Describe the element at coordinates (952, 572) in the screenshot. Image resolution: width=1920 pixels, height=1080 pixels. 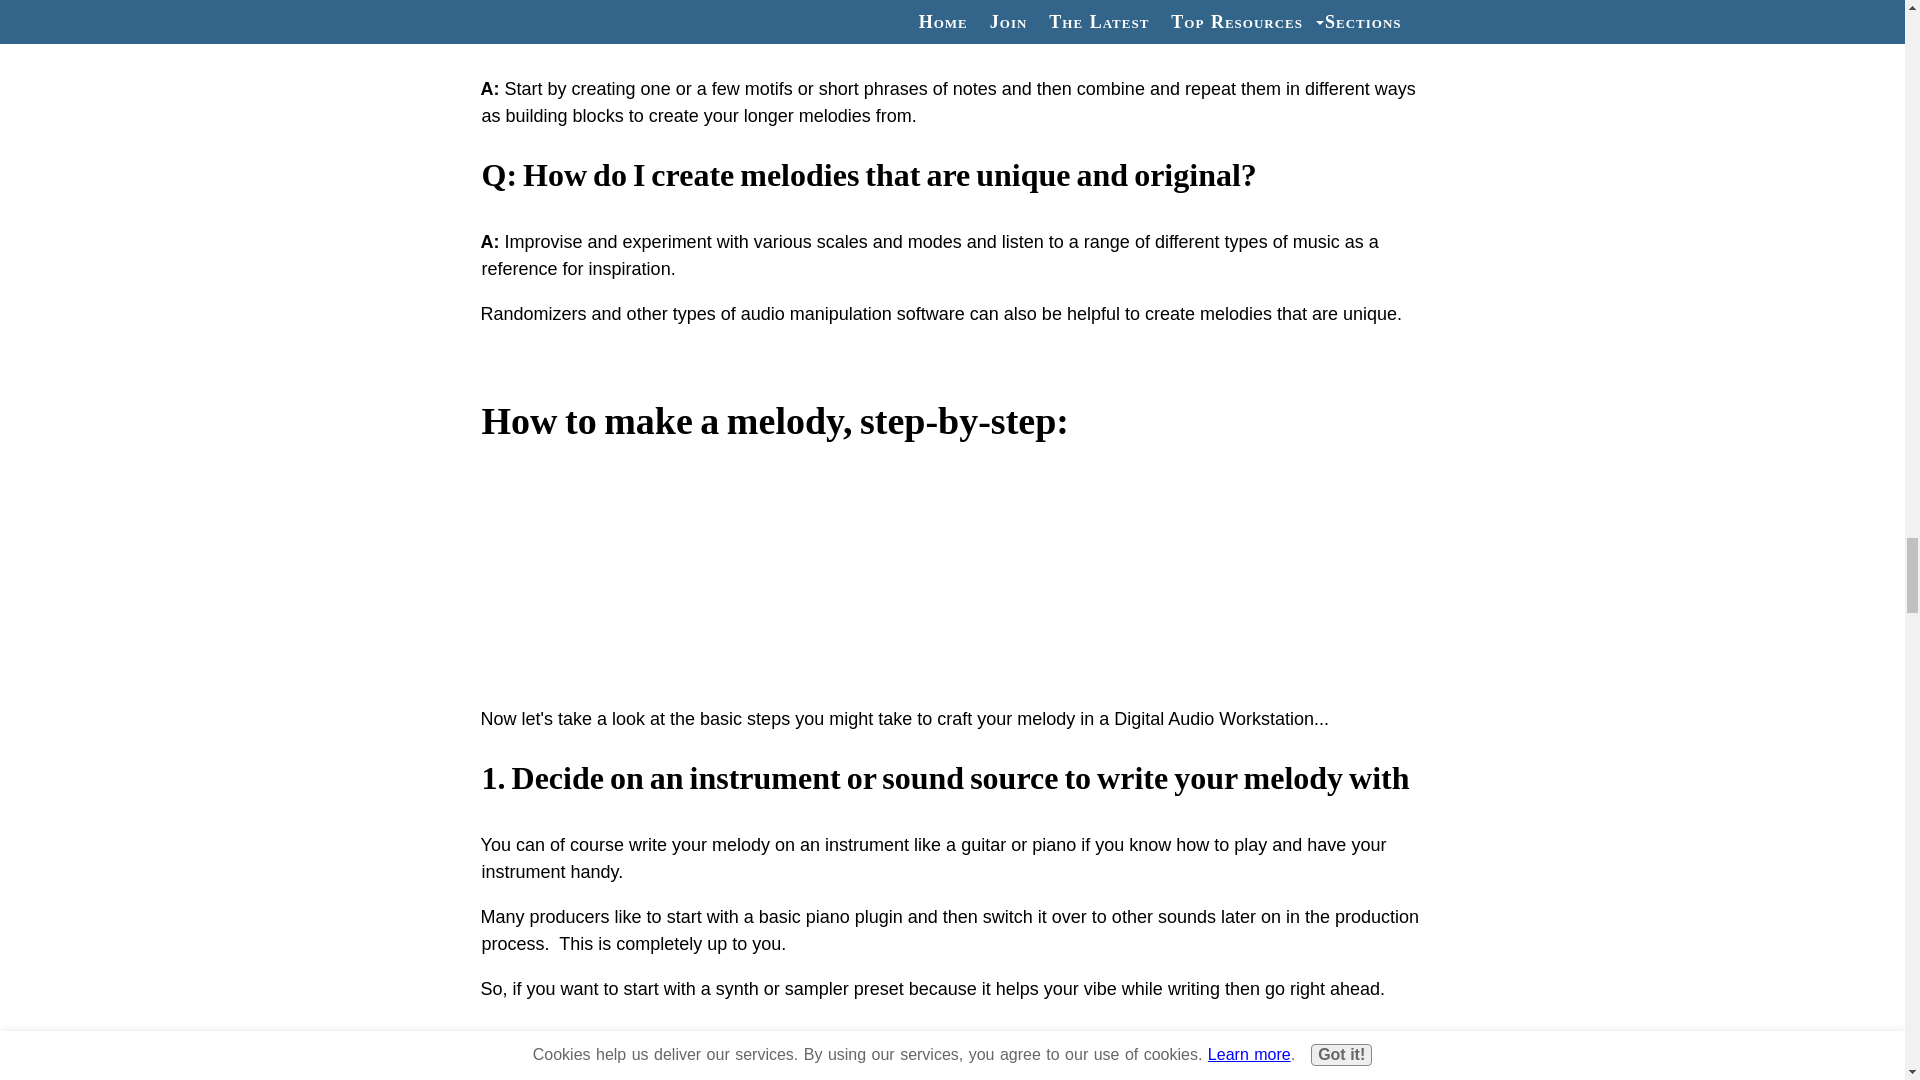
I see `Image of hand on piano keyboard - Text "HOW-TO"` at that location.